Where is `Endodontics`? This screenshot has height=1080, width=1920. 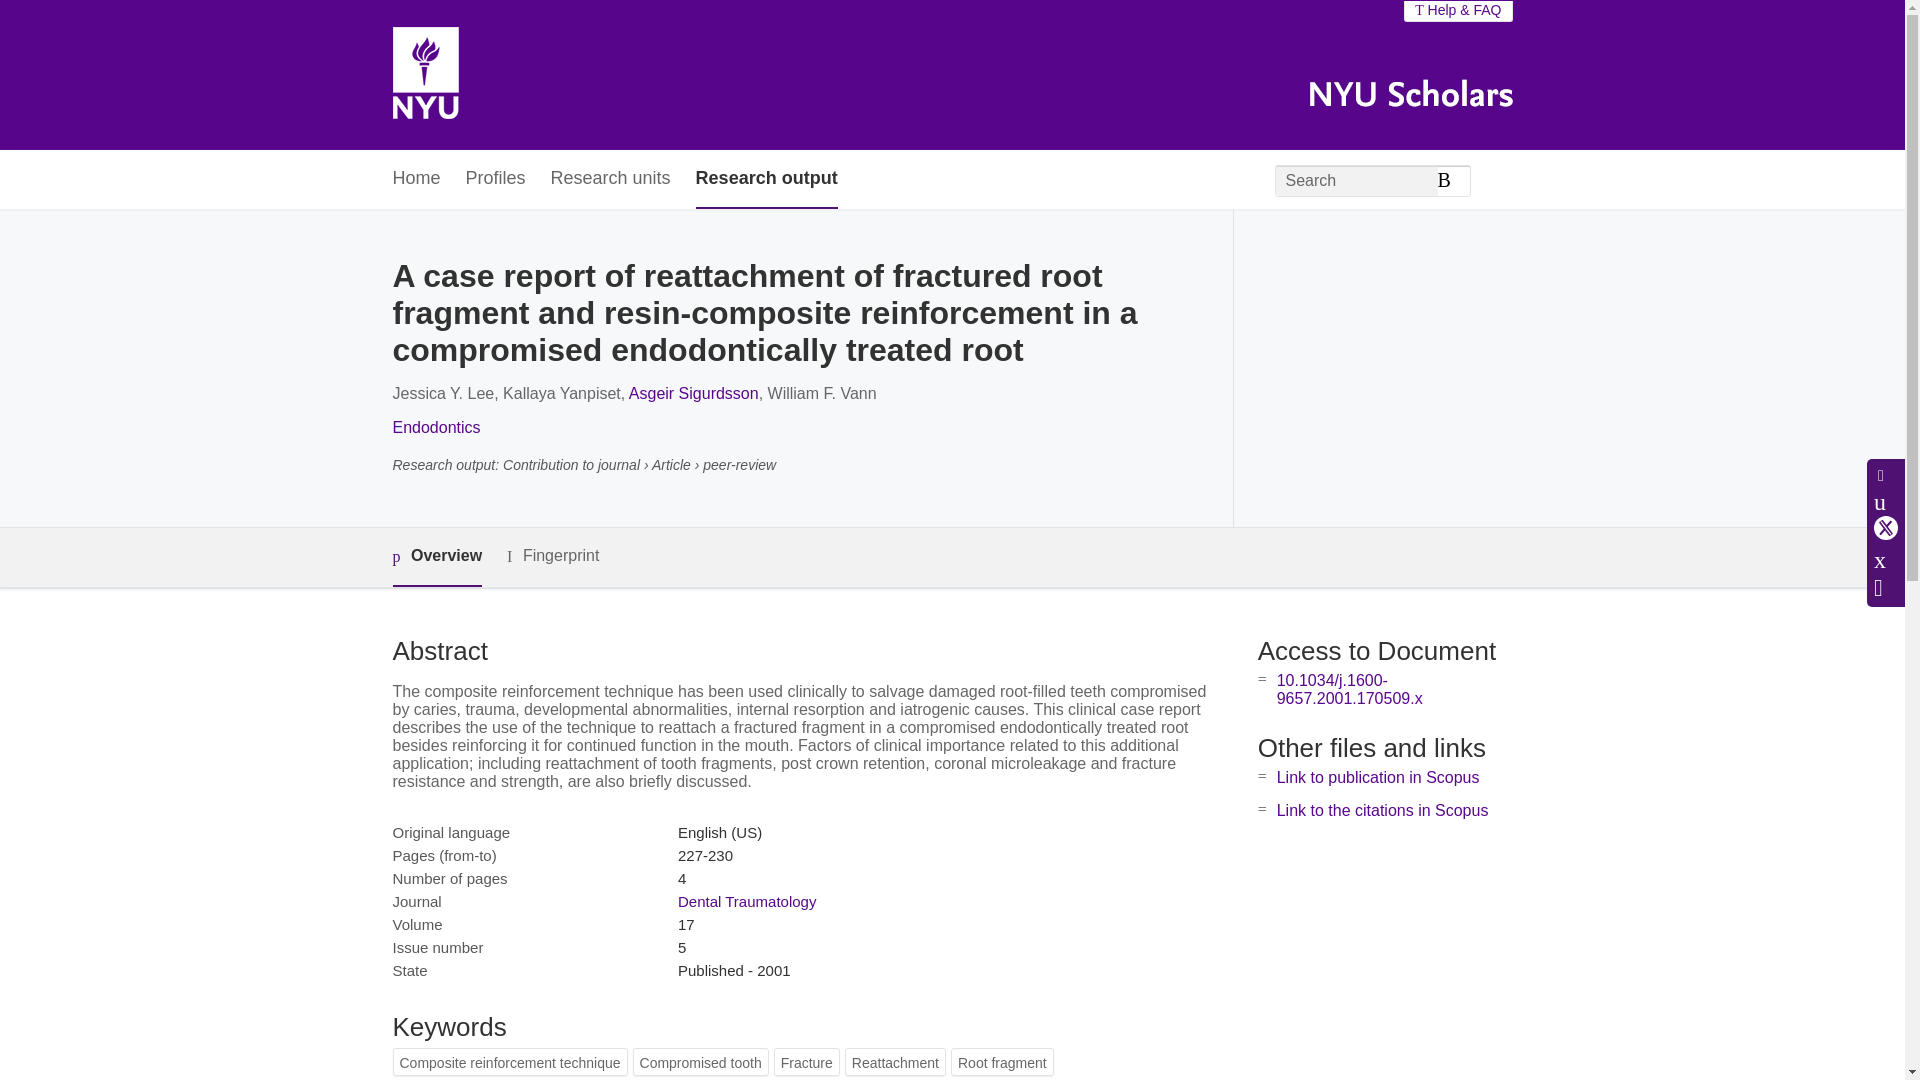 Endodontics is located at coordinates (436, 428).